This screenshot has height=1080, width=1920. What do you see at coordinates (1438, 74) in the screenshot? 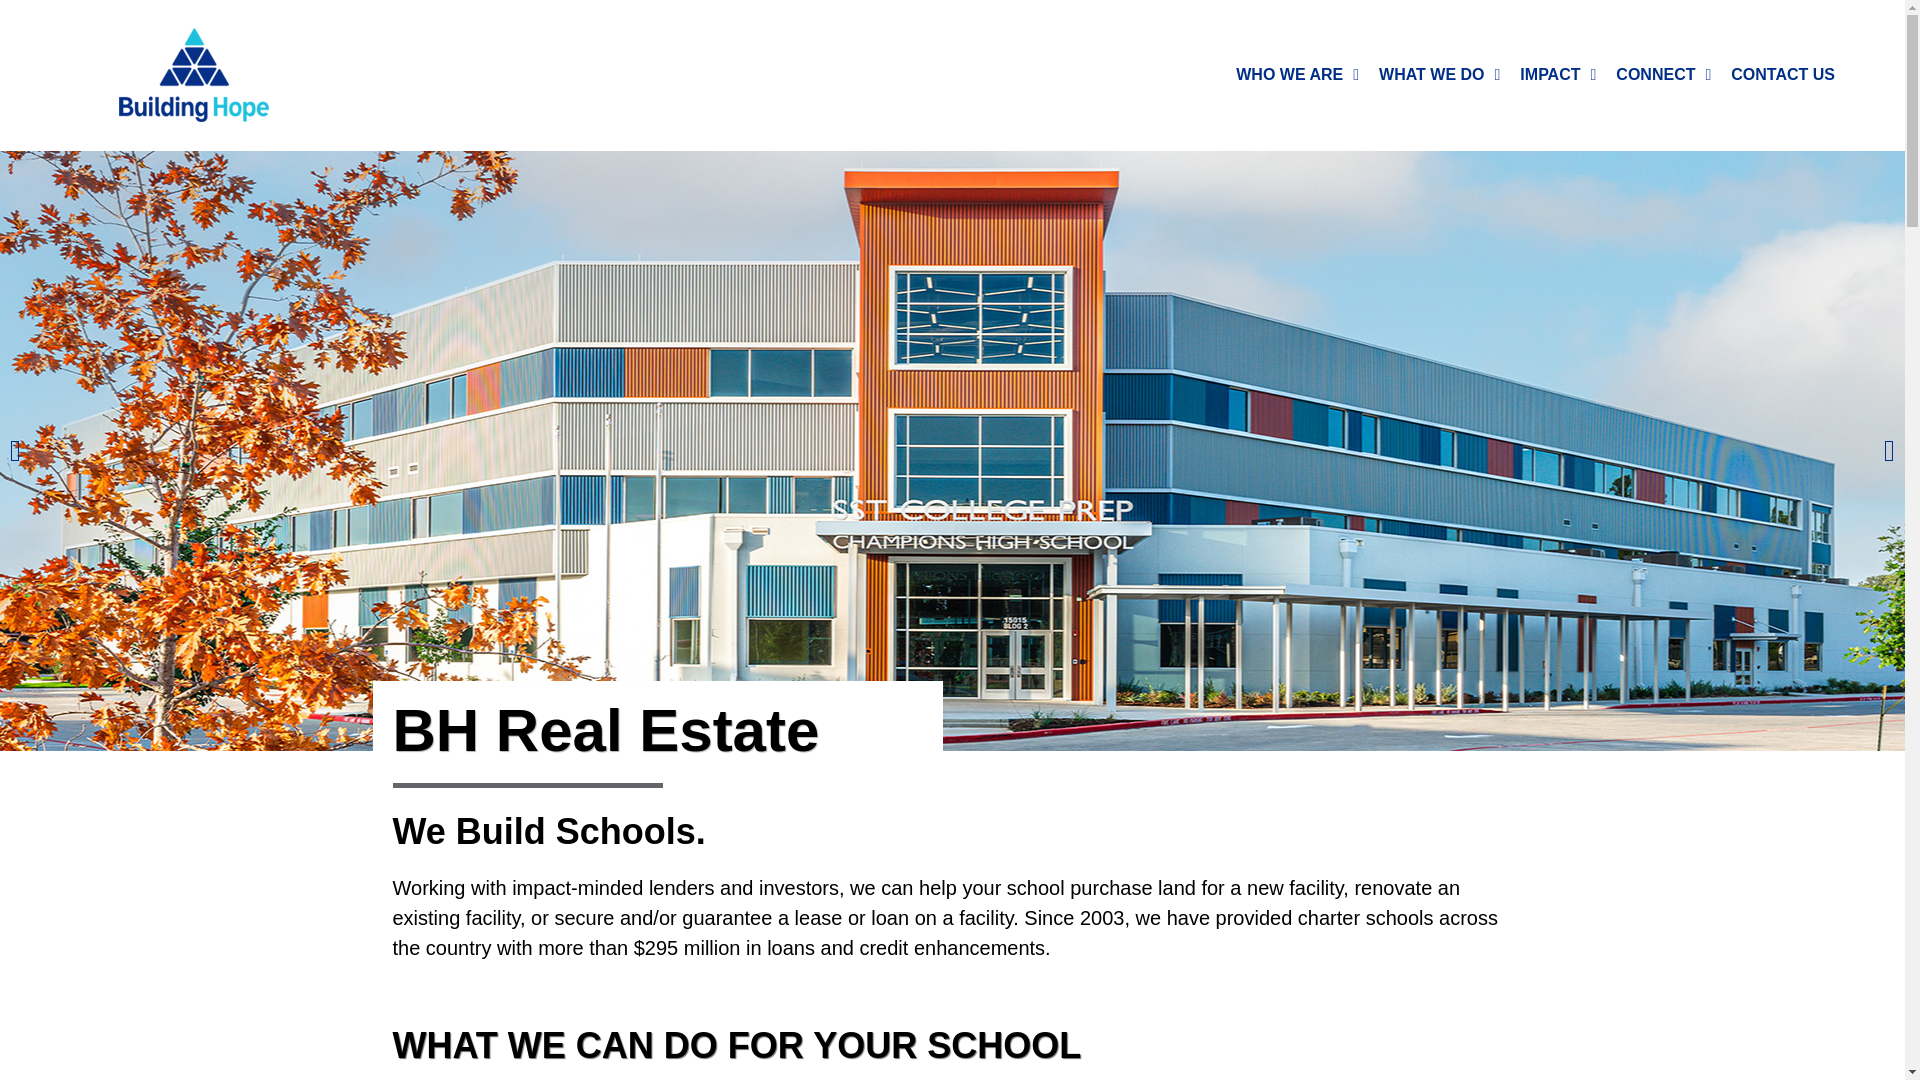
I see `WHAT WE DO` at bounding box center [1438, 74].